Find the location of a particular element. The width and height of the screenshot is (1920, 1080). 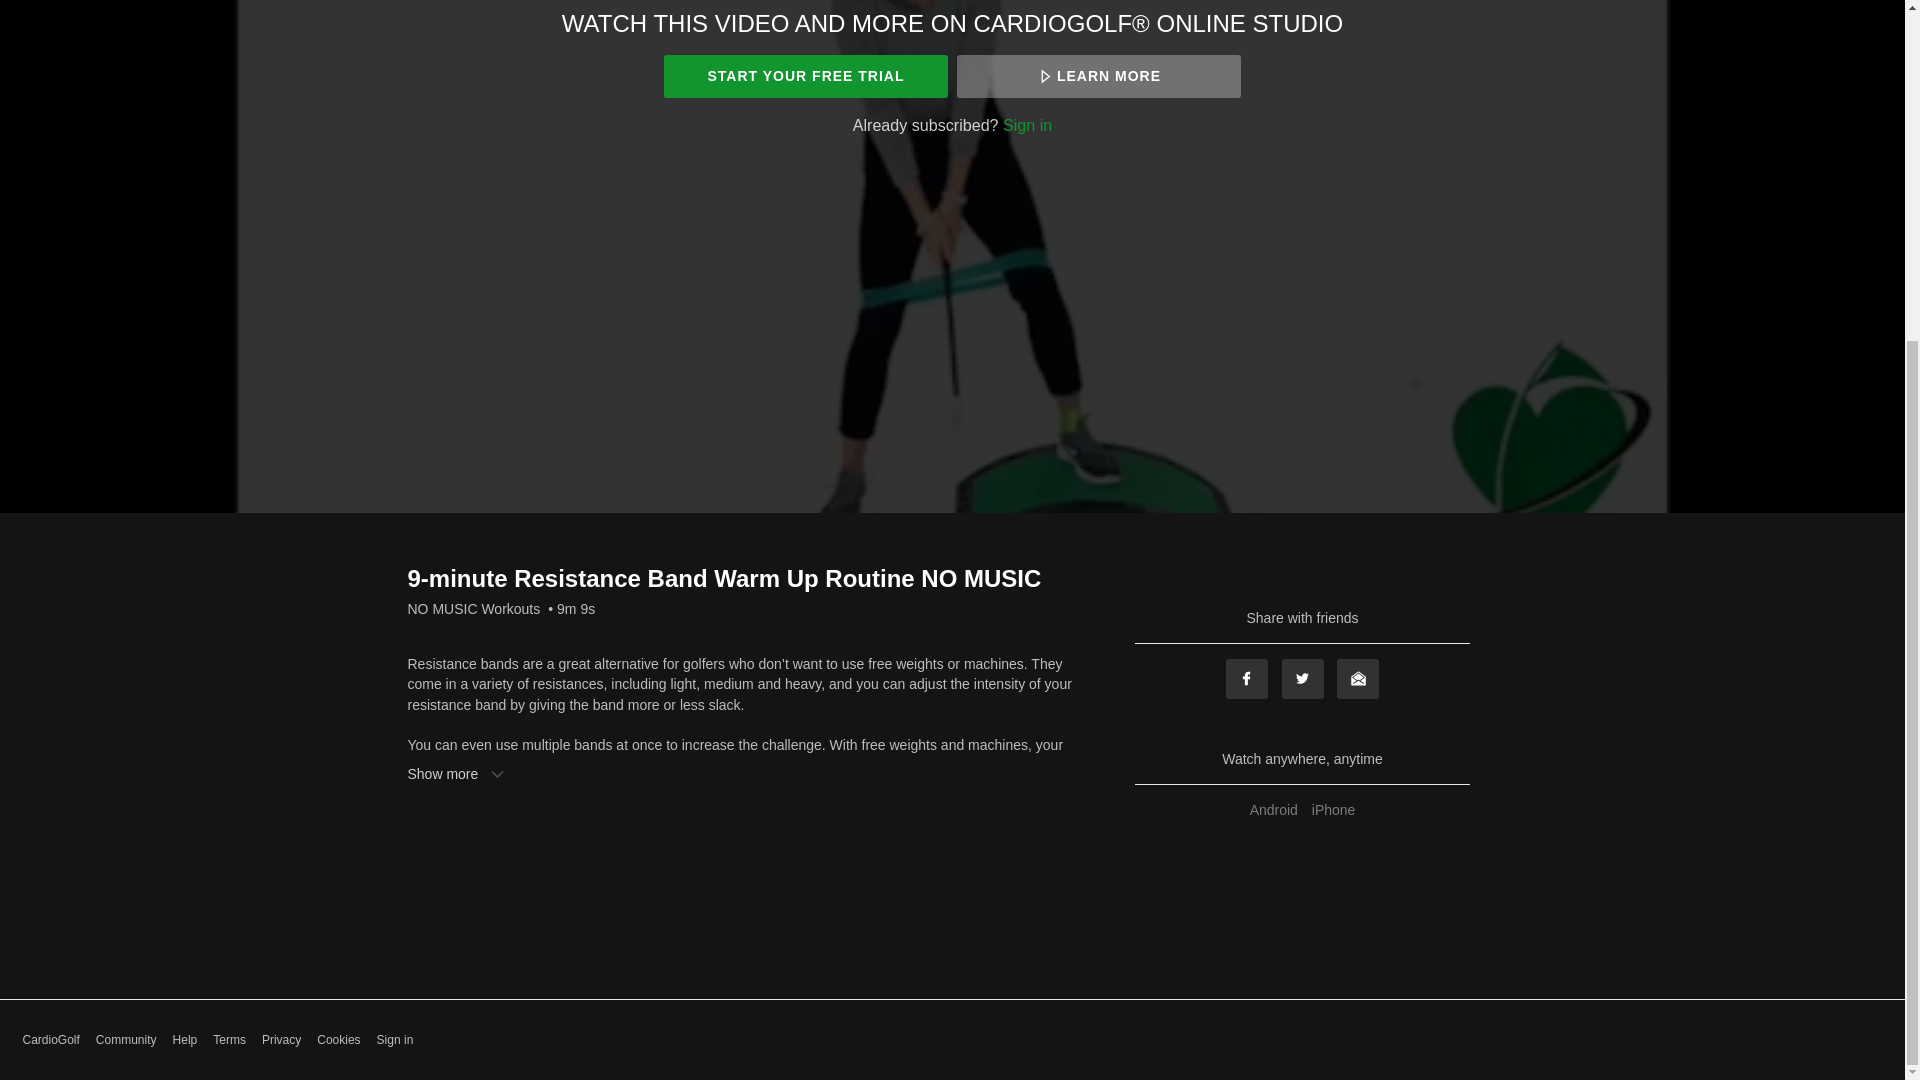

Terms is located at coordinates (229, 1040).